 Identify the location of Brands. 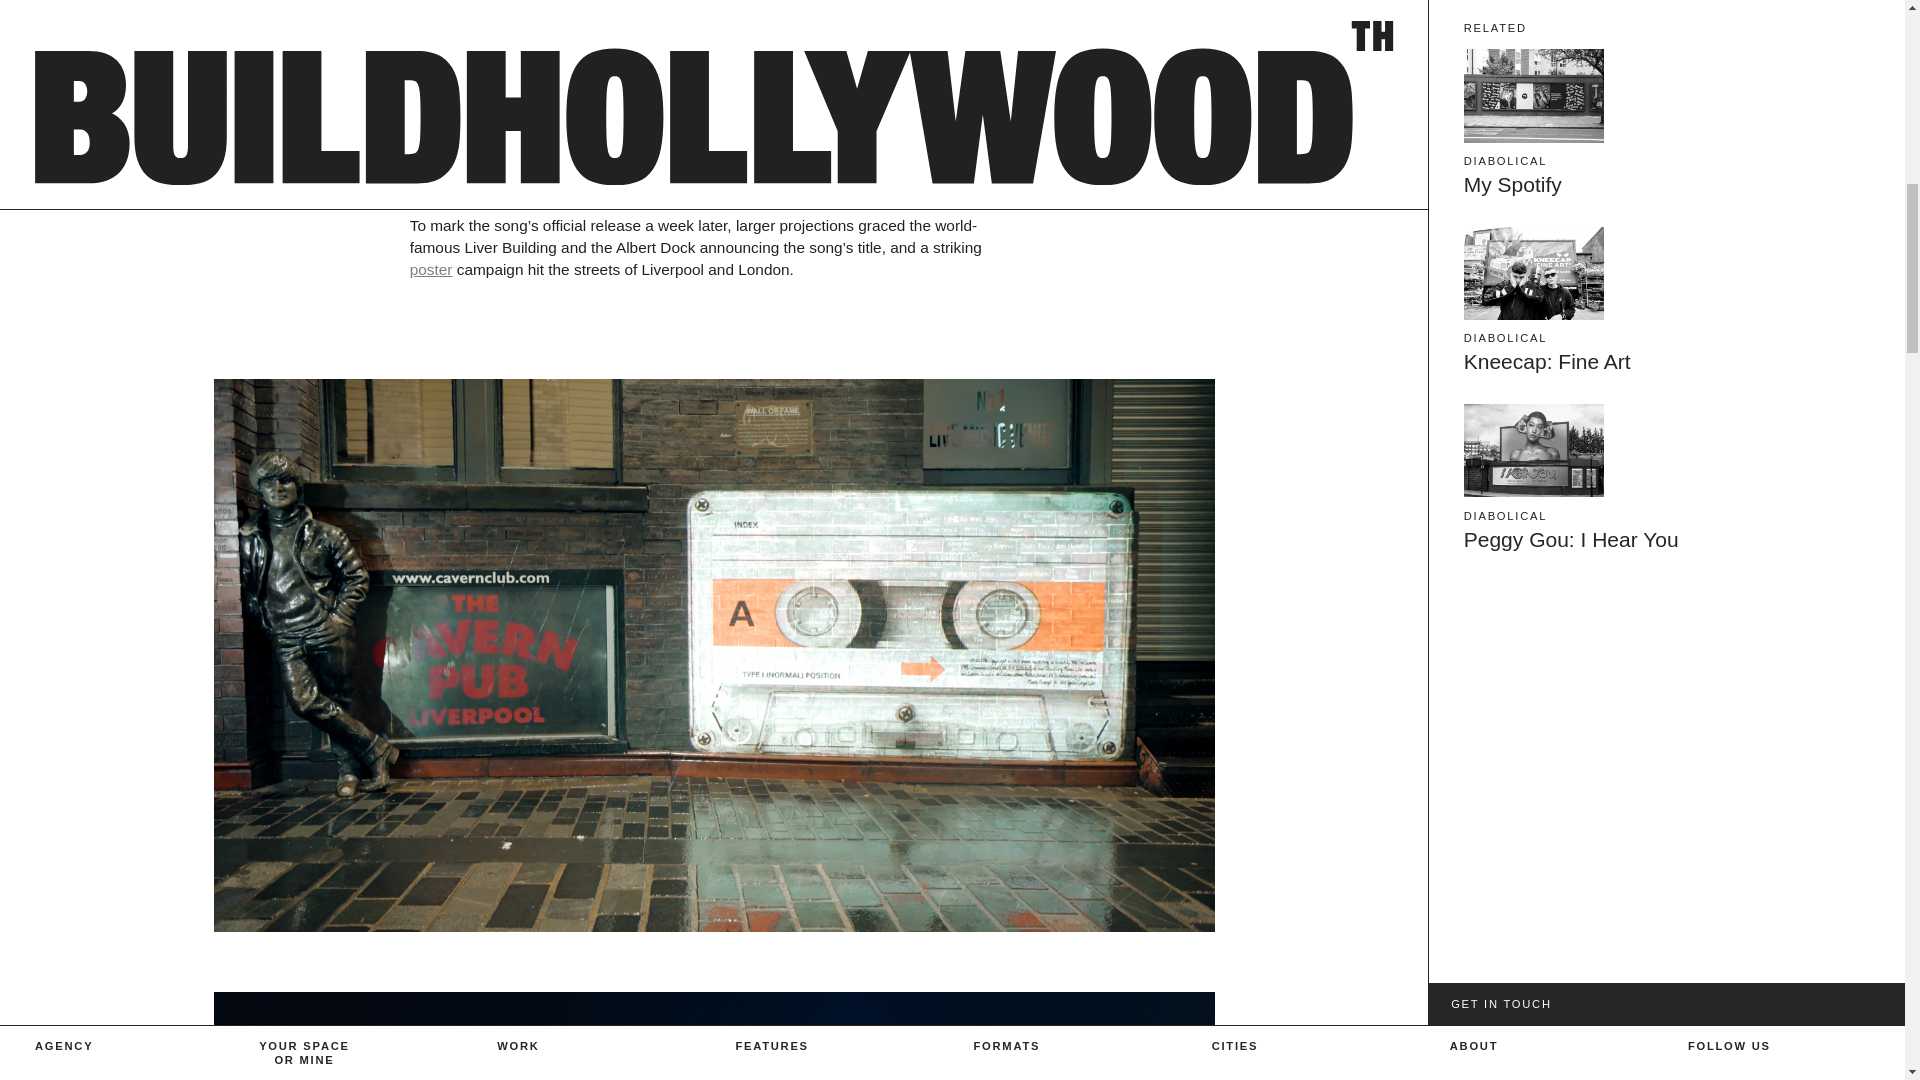
(530, 84).